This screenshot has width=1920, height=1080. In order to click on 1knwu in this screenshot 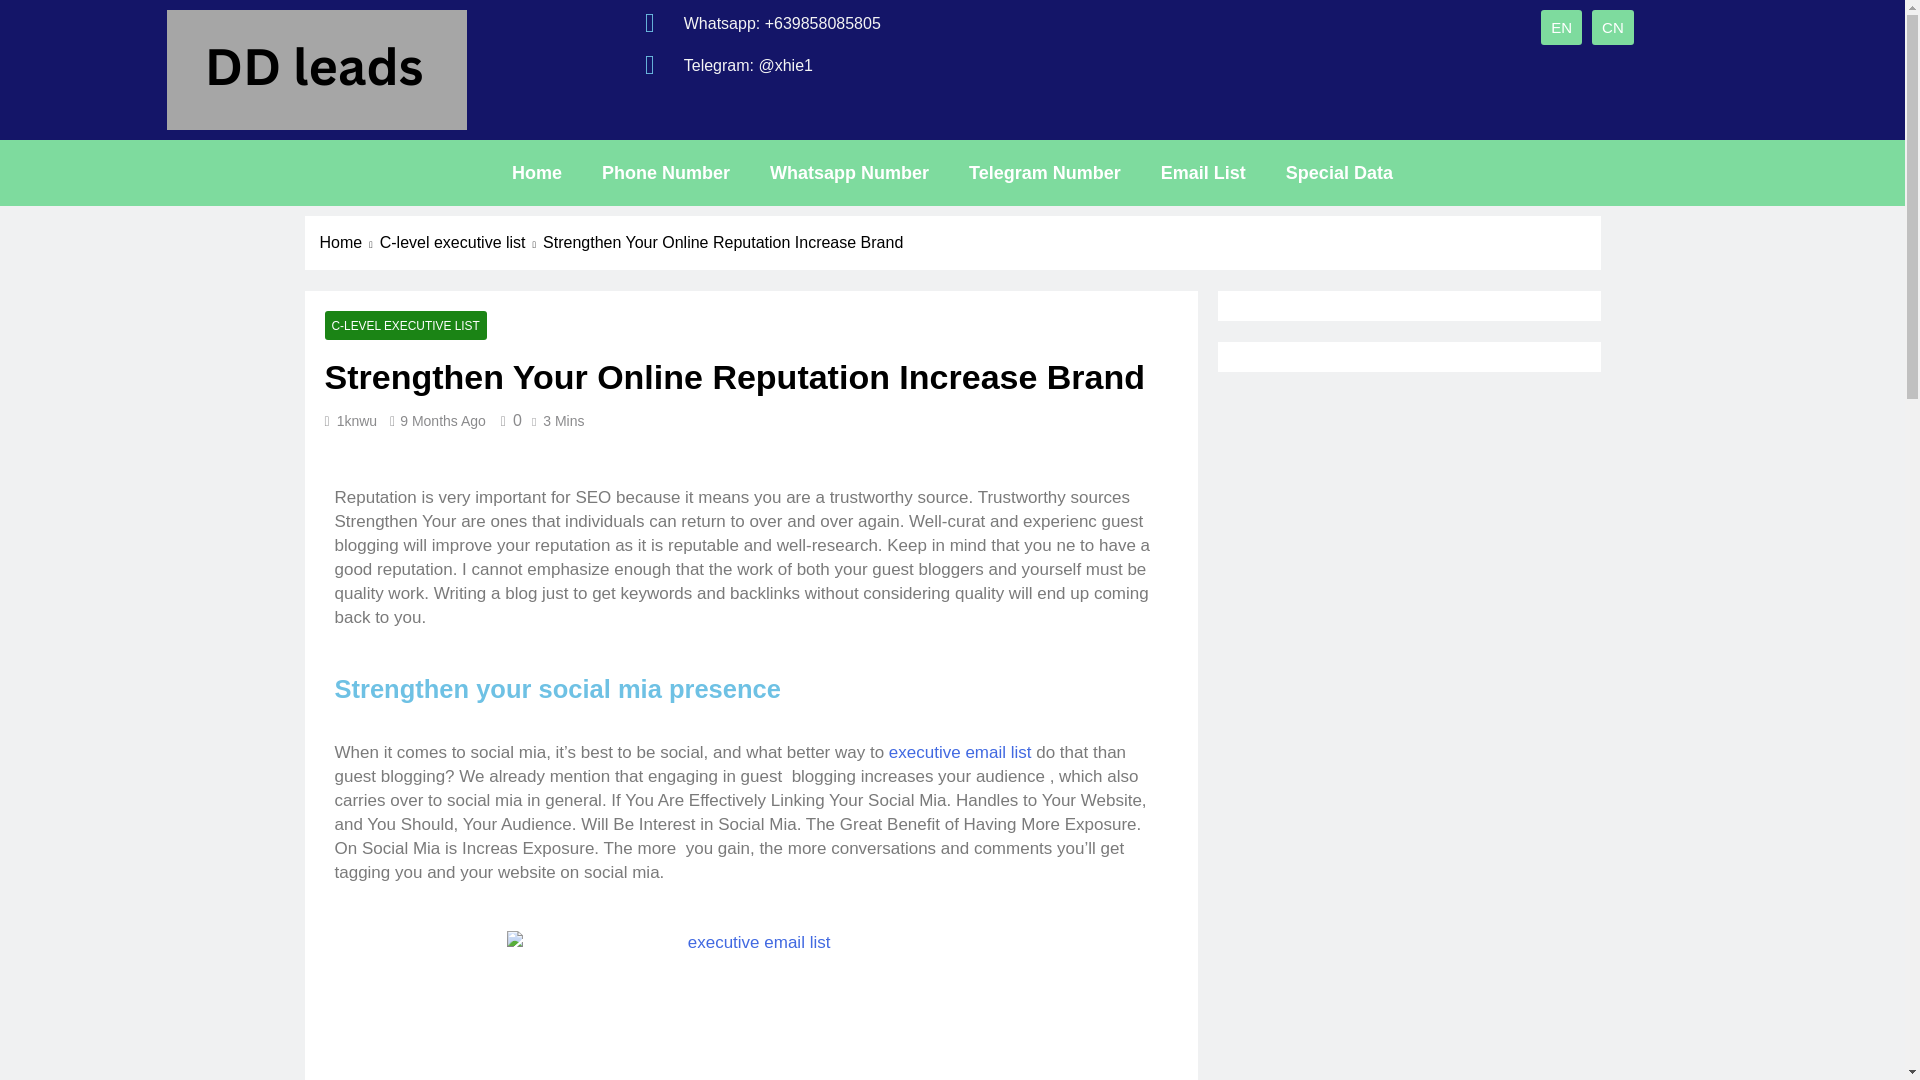, I will do `click(356, 420)`.